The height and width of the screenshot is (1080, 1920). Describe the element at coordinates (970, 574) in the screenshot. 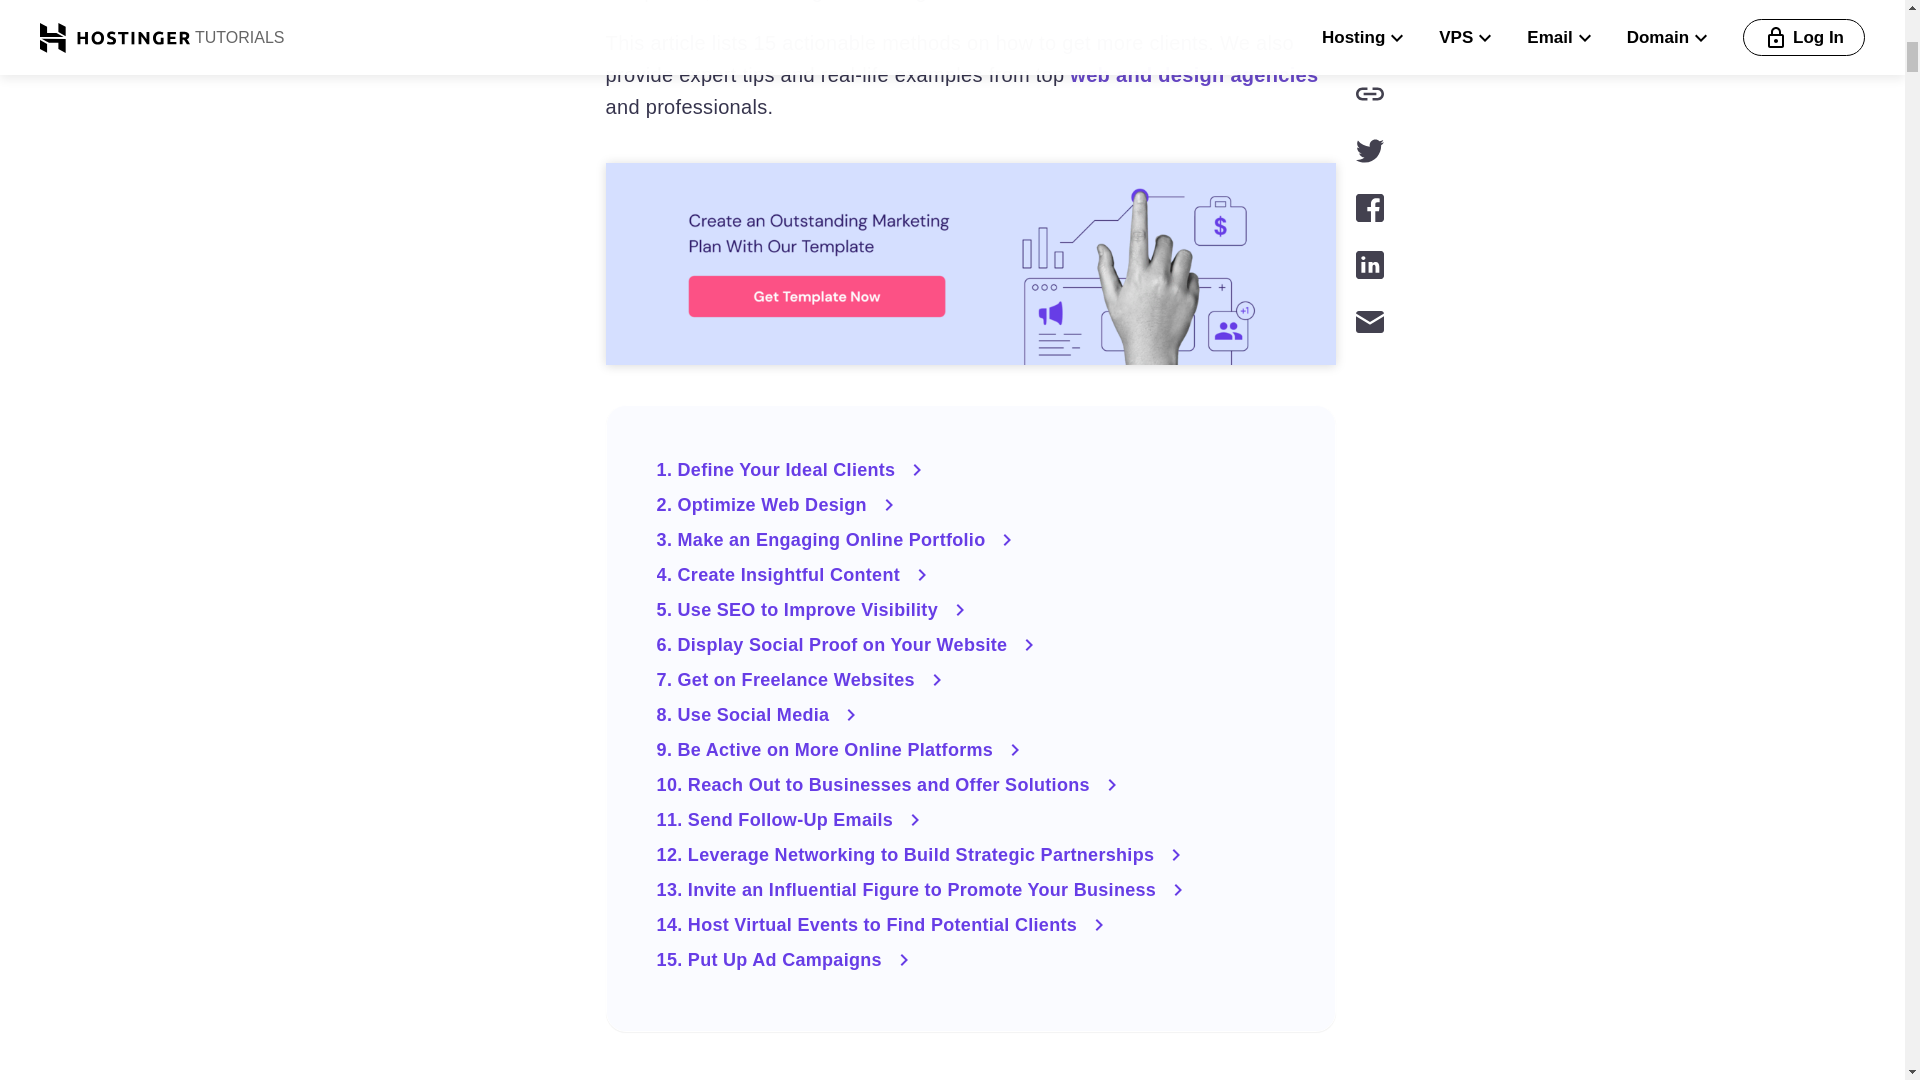

I see `4. Create Insightful Content` at that location.